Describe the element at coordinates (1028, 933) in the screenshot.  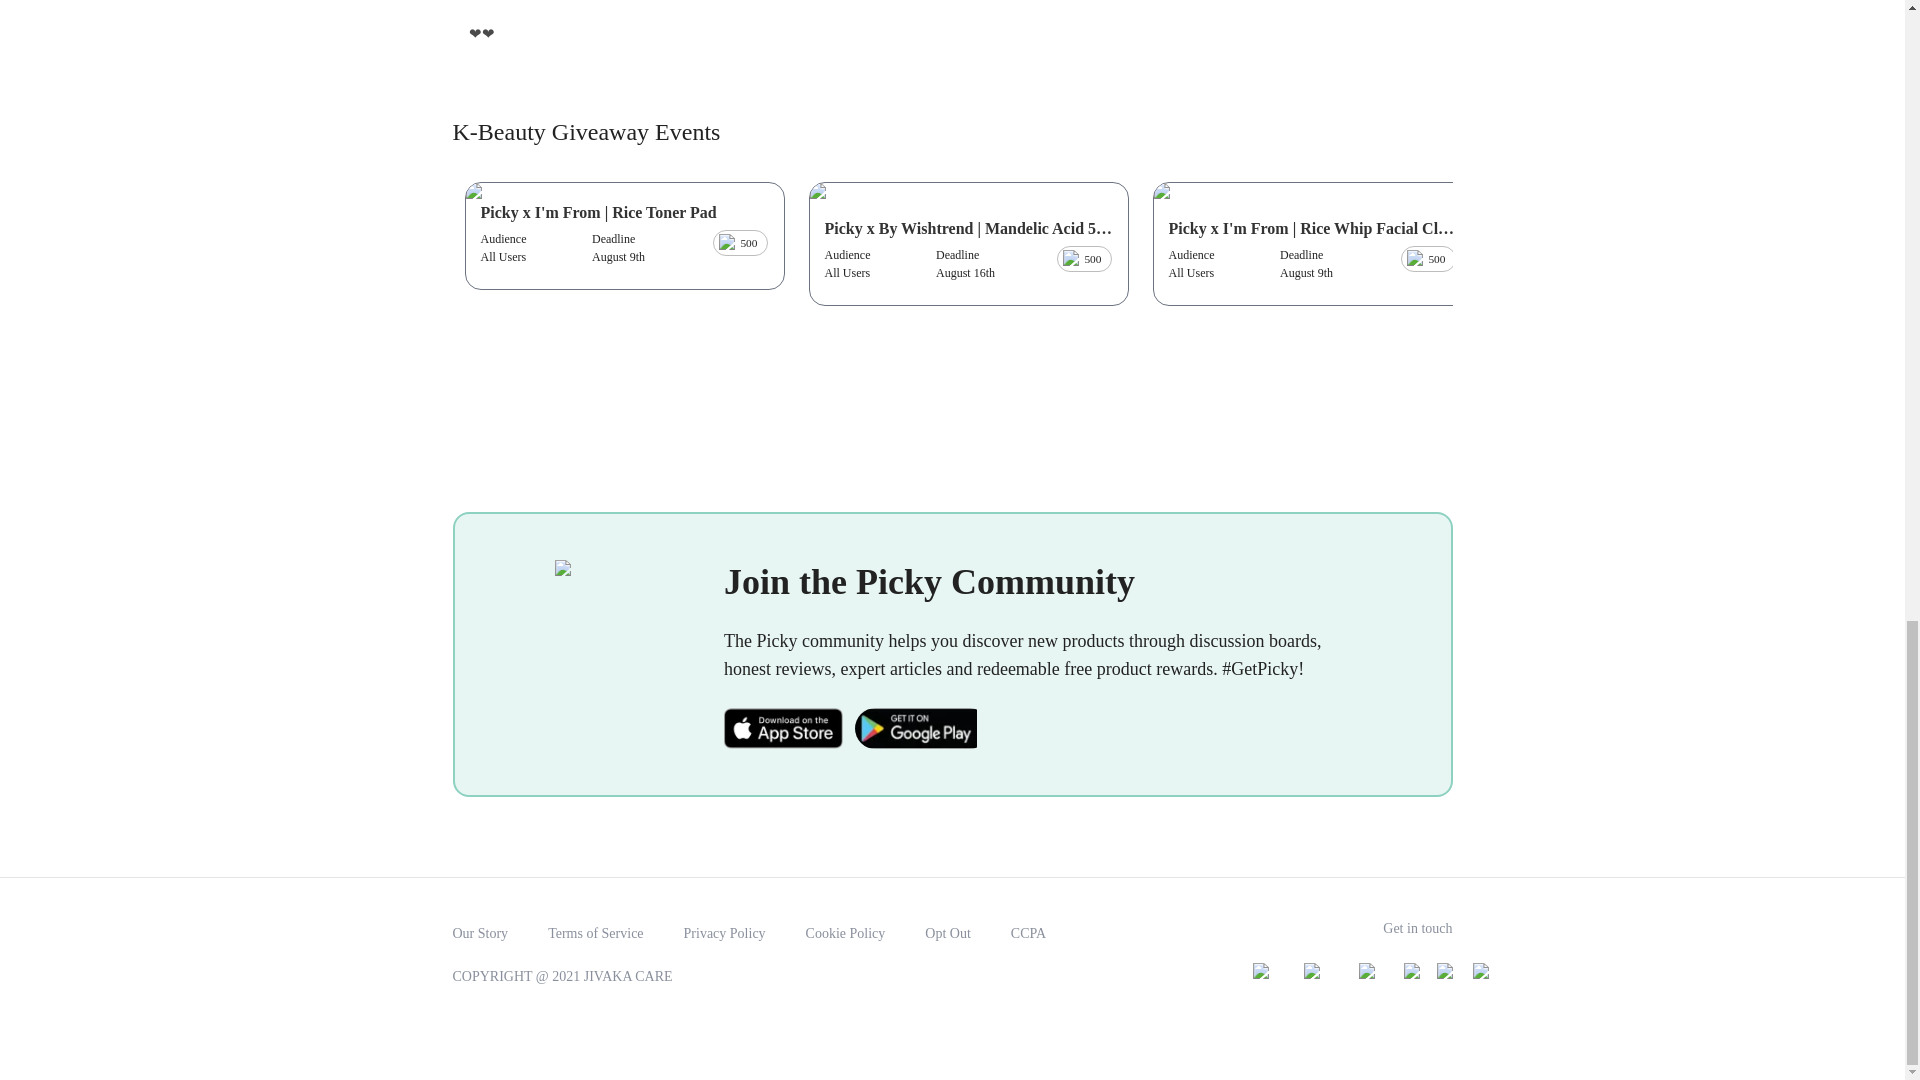
I see `CCPA` at that location.